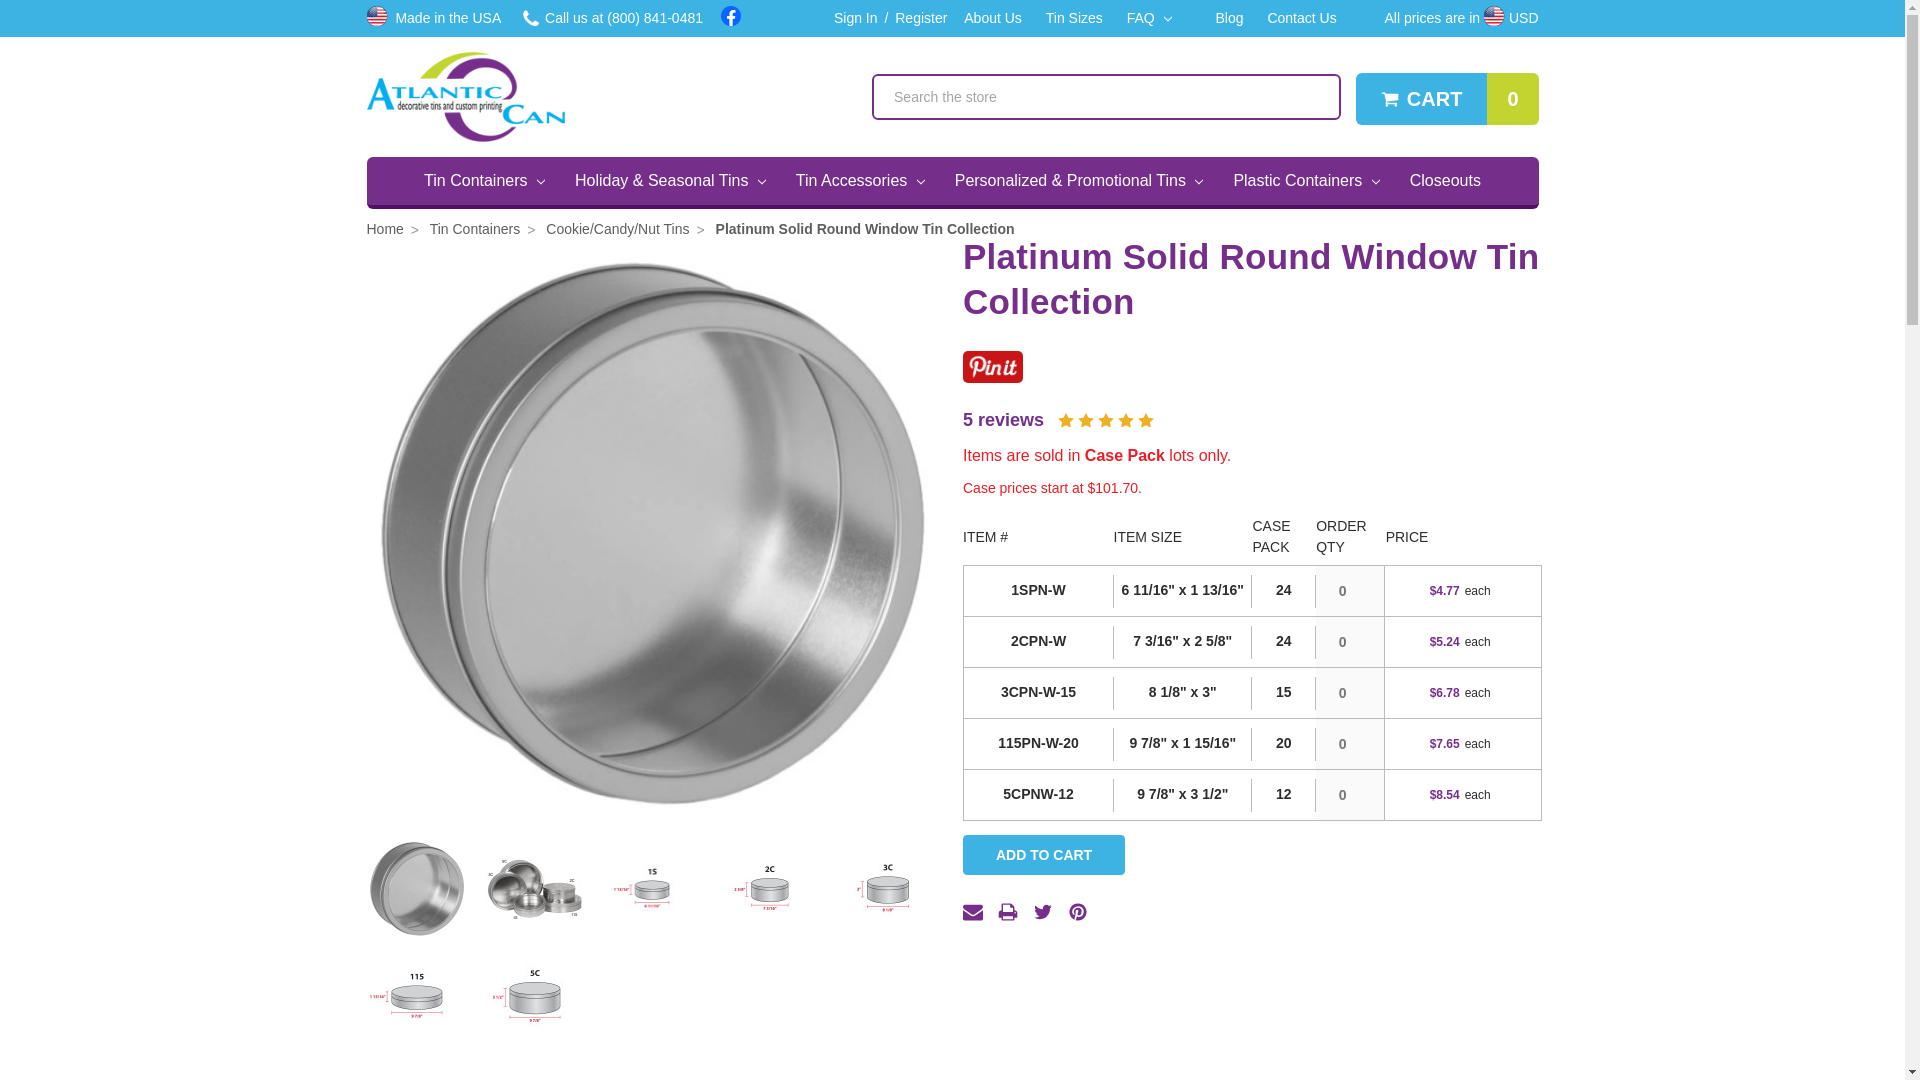 This screenshot has height=1080, width=1920. I want to click on Tin Sizes, so click(484, 180).